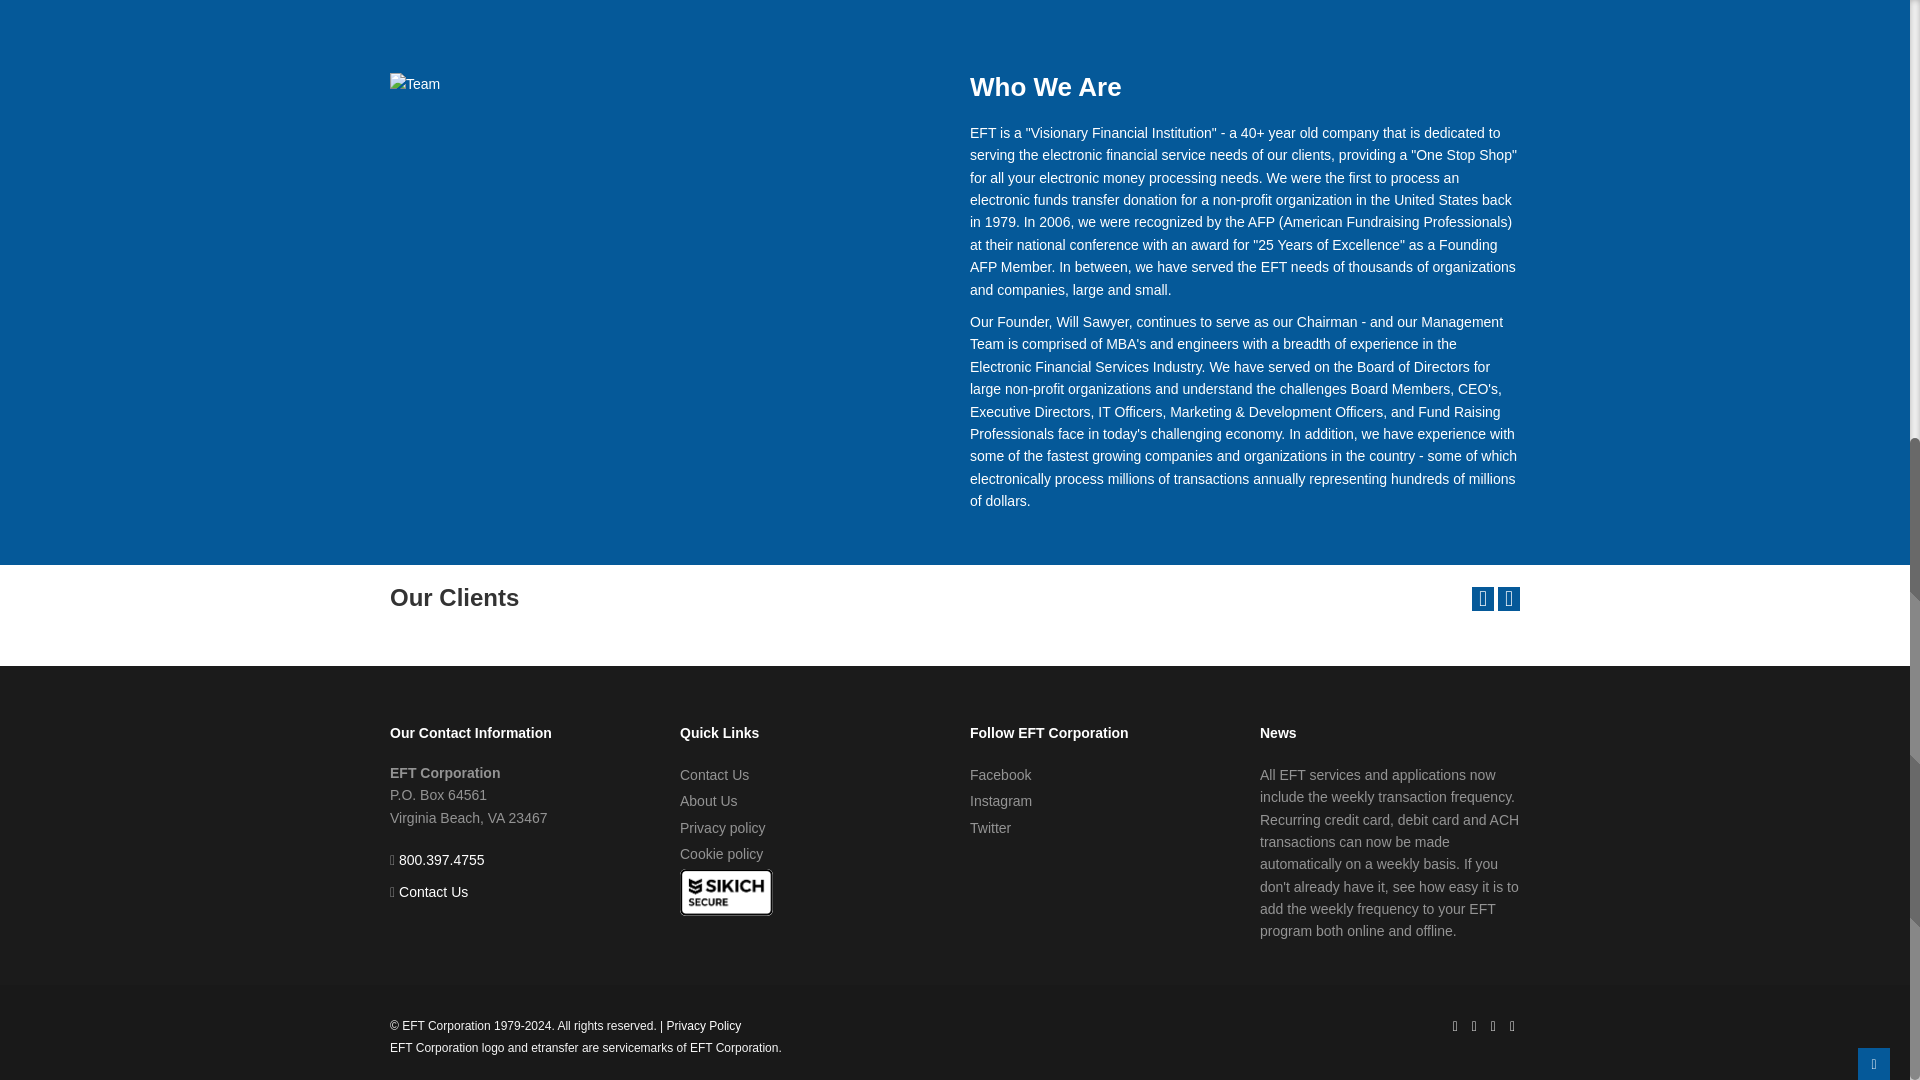 The height and width of the screenshot is (1080, 1920). Describe the element at coordinates (434, 892) in the screenshot. I see `Contact Us` at that location.